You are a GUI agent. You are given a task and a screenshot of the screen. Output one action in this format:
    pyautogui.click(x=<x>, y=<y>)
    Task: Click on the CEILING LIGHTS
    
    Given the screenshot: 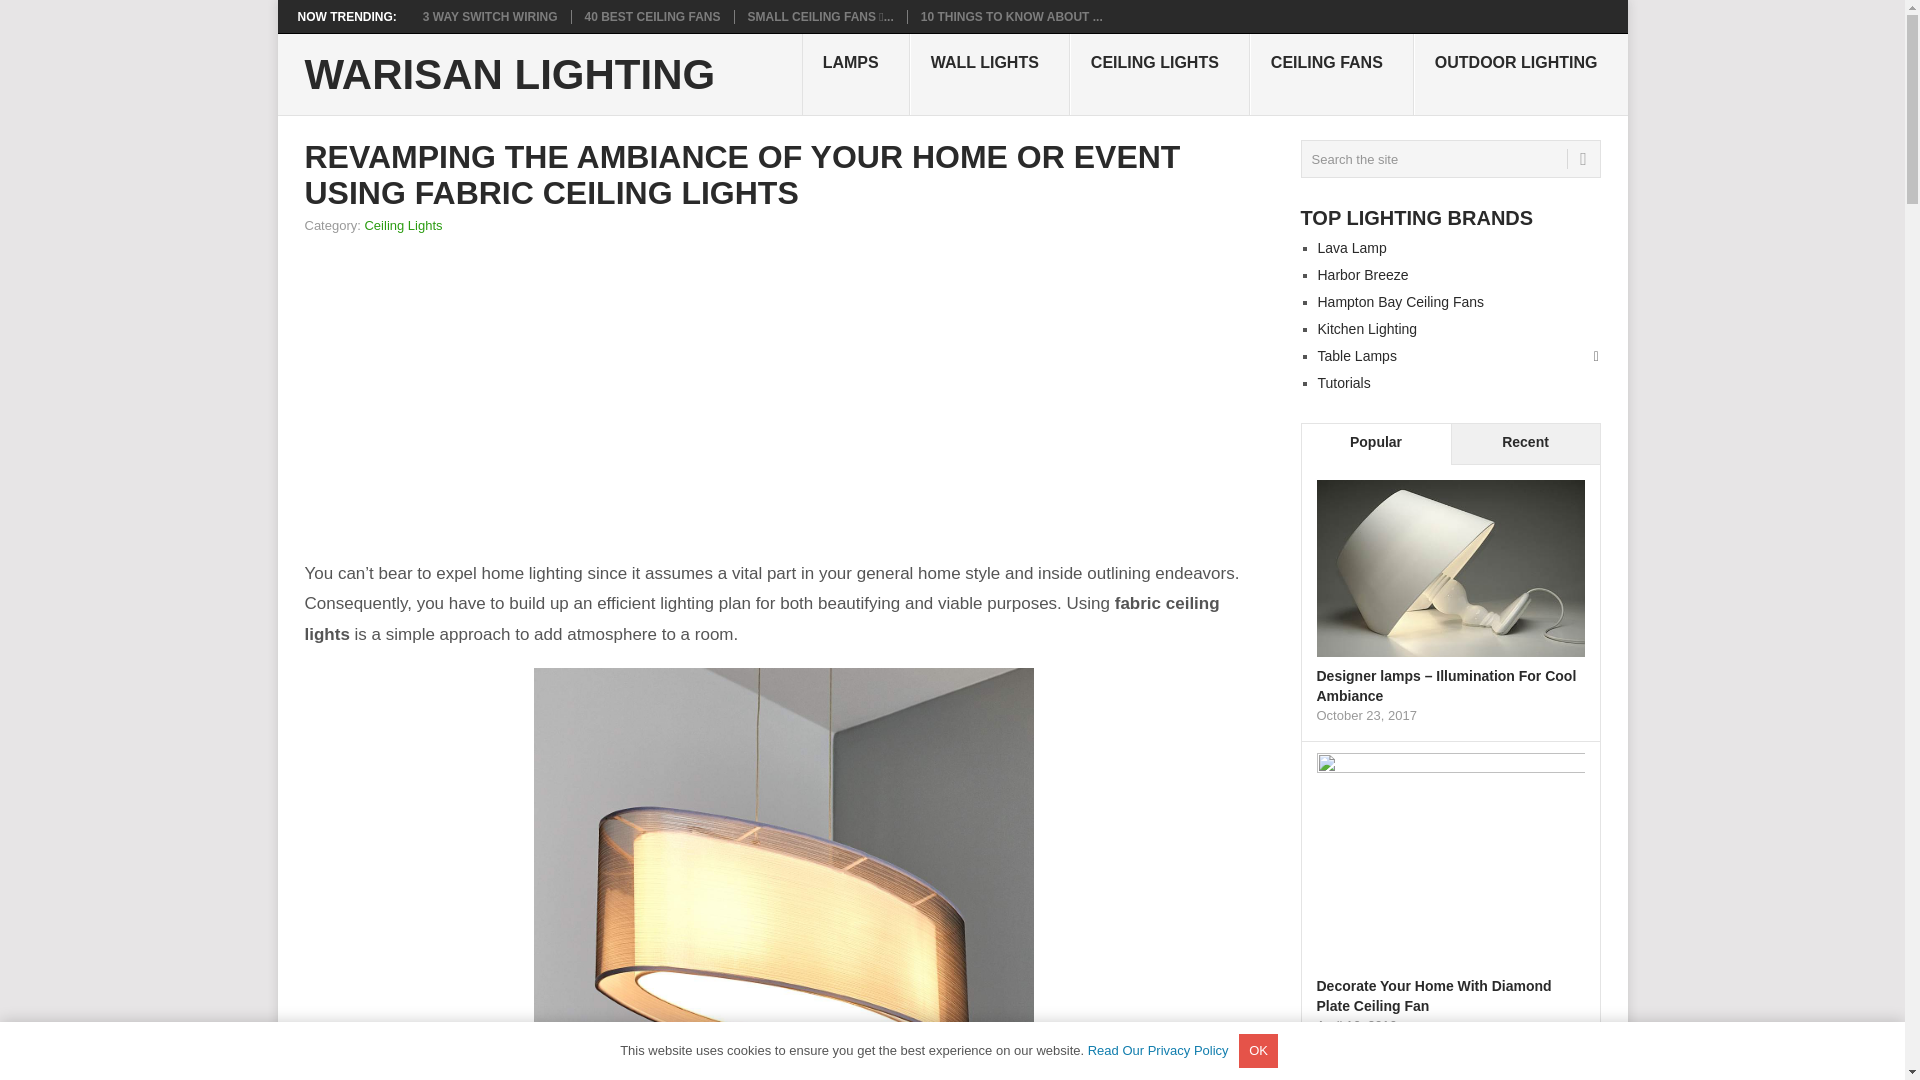 What is the action you would take?
    pyautogui.click(x=1159, y=74)
    